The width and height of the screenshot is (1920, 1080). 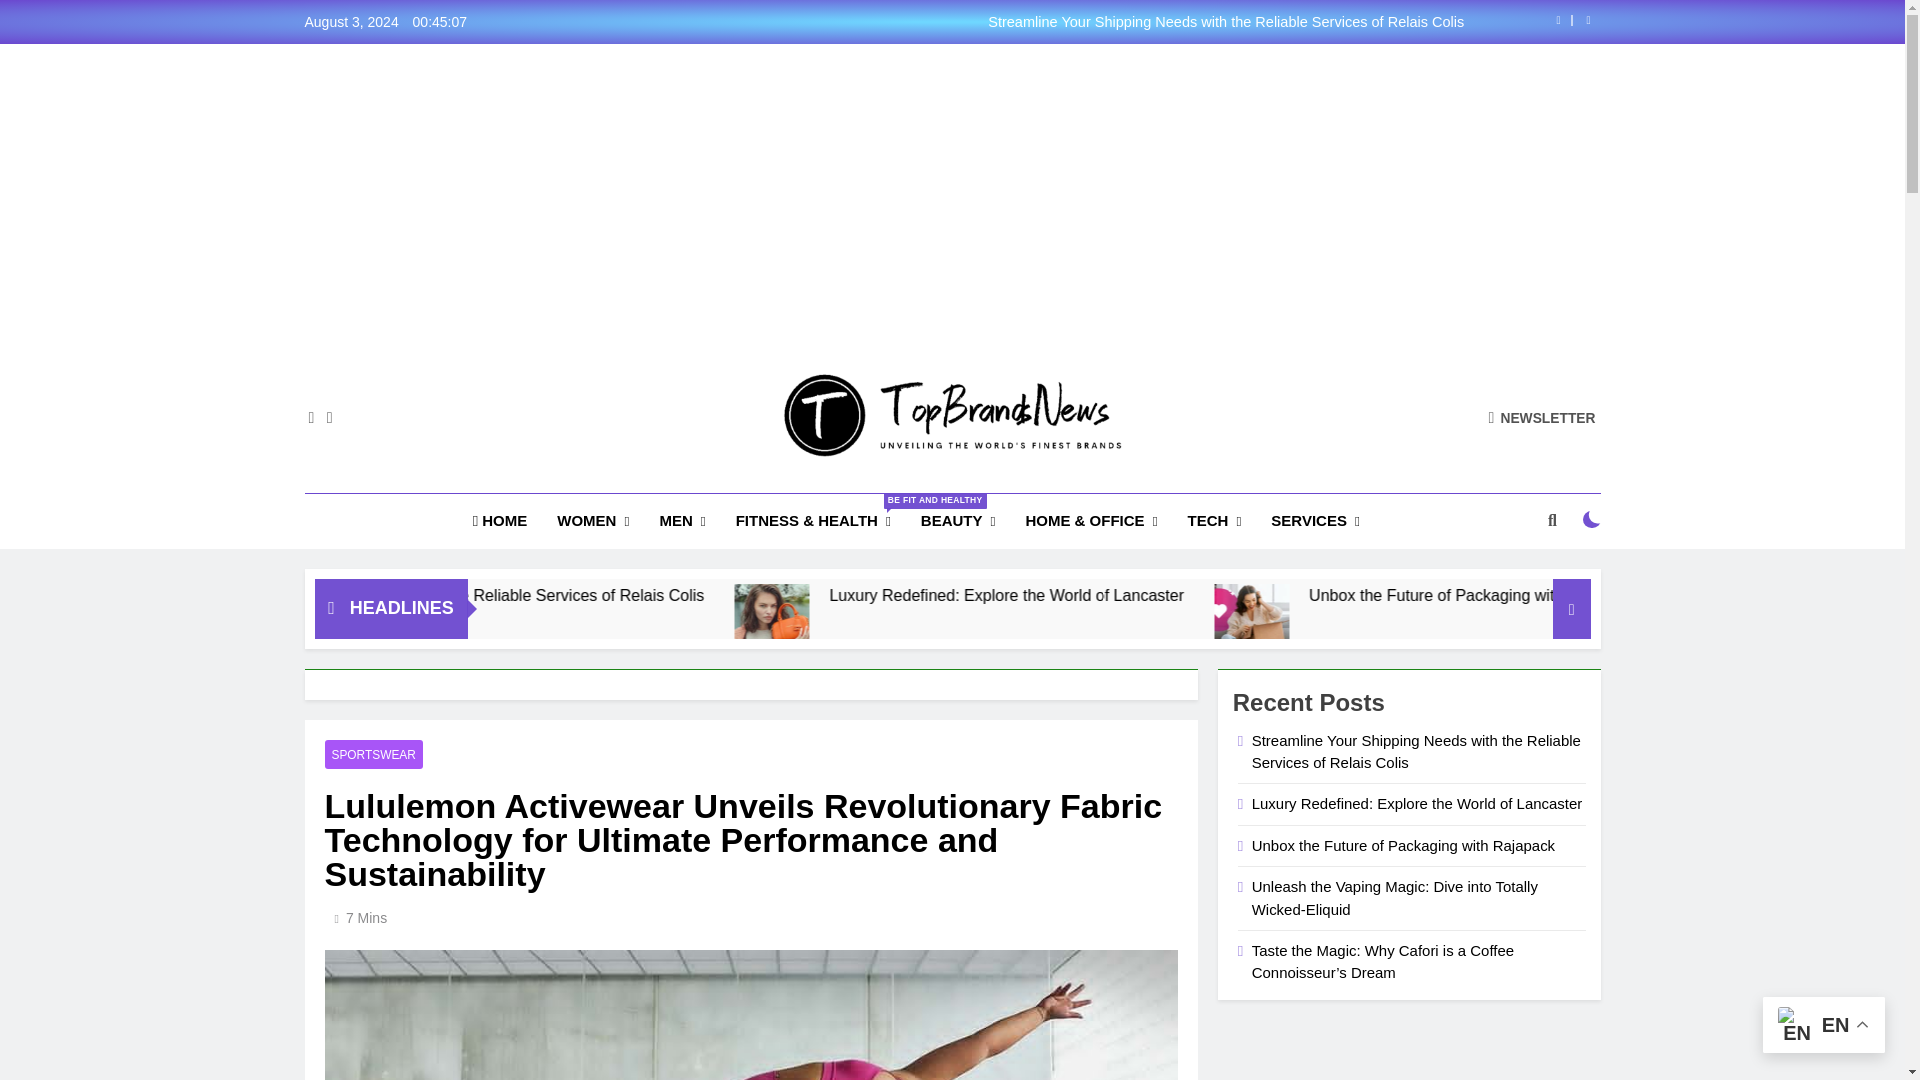 I want to click on Top Brands News, so click(x=802, y=486).